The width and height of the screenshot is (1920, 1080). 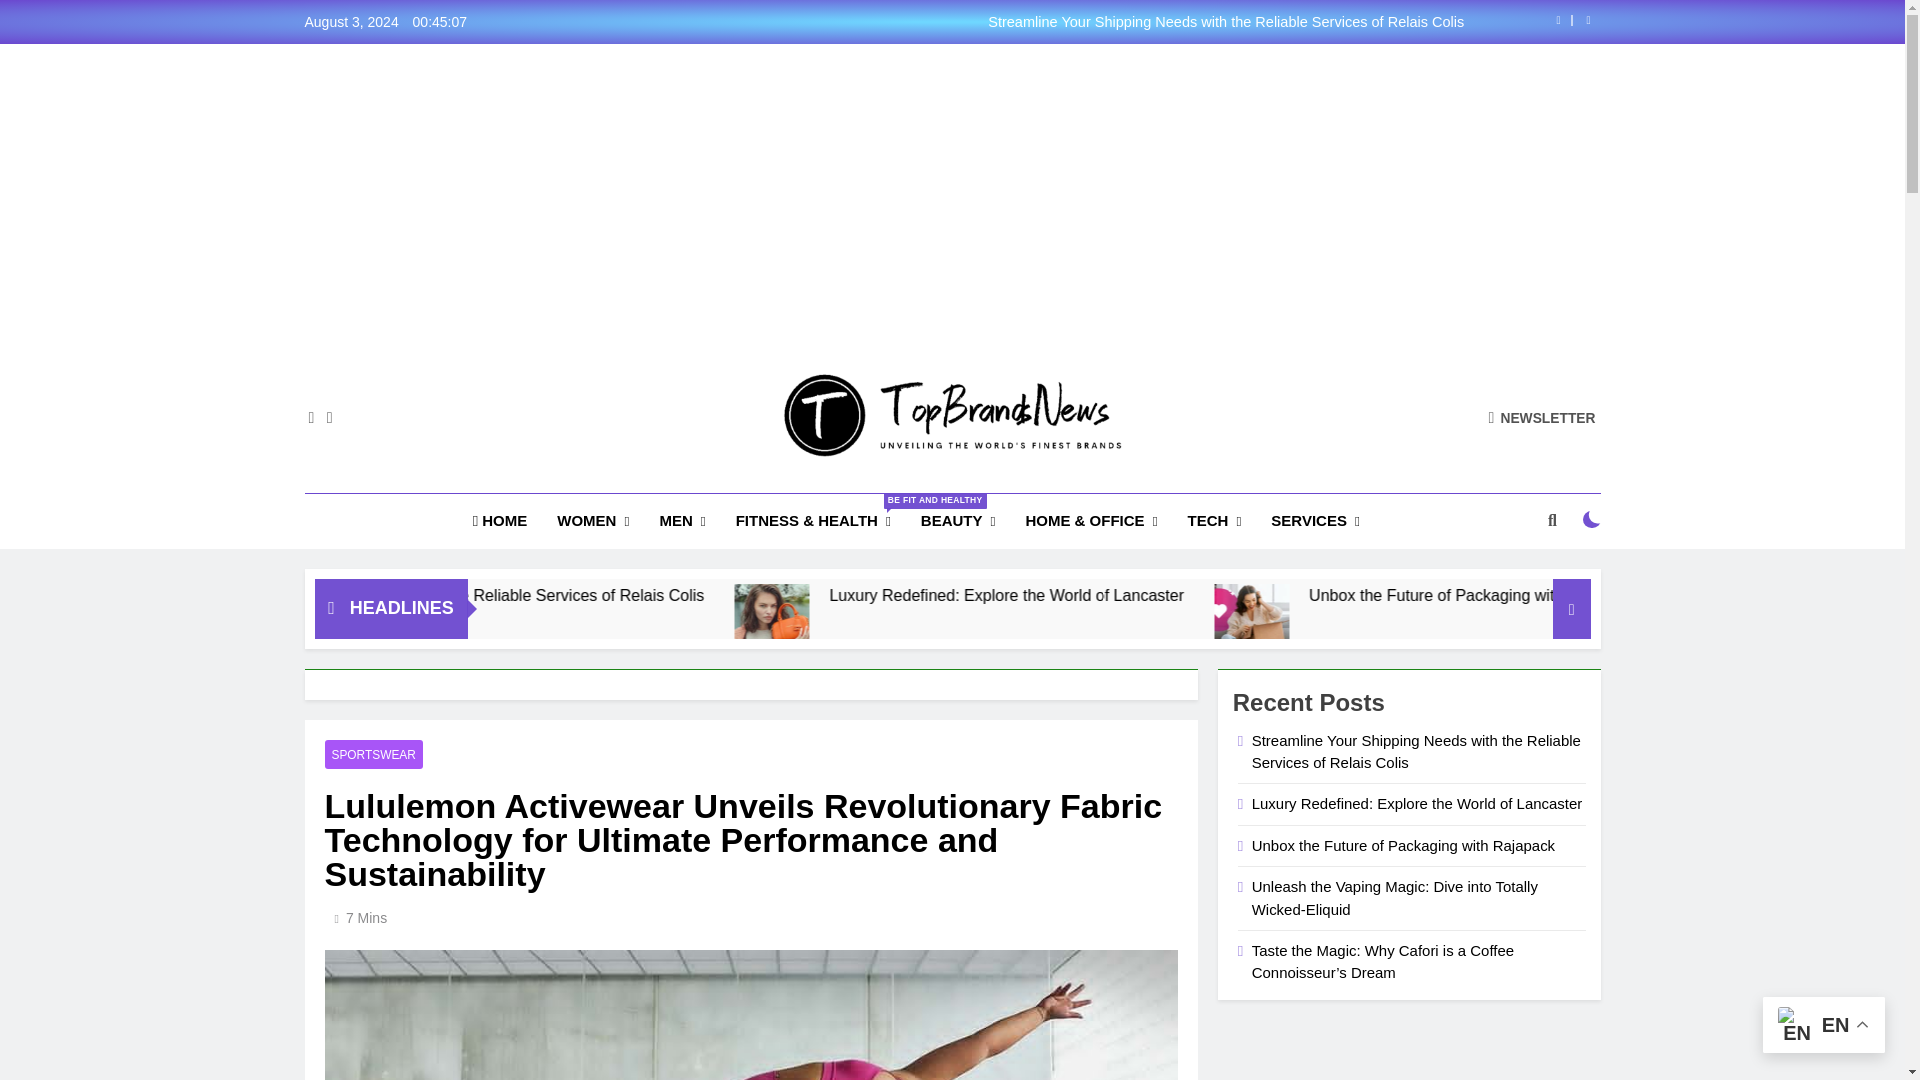 I want to click on Top Brands News, so click(x=802, y=486).